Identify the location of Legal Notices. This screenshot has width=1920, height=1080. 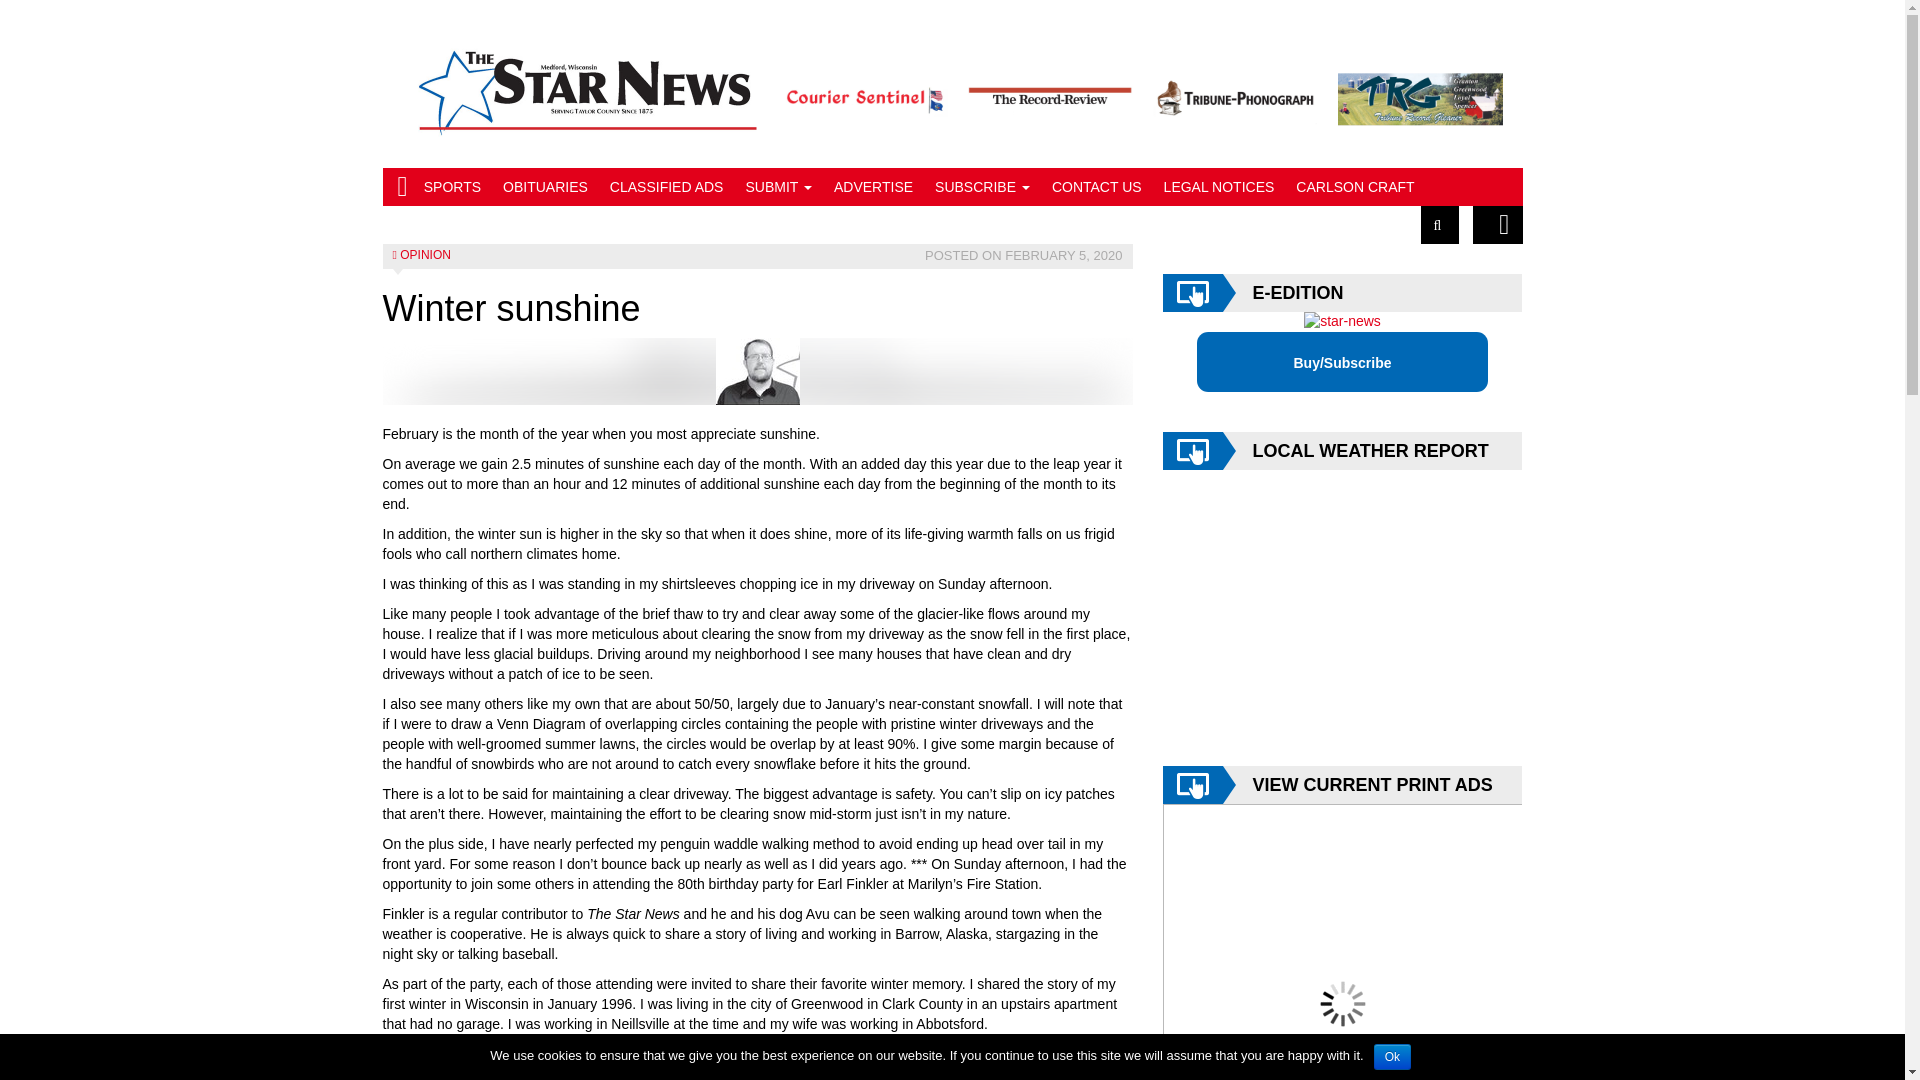
(1220, 187).